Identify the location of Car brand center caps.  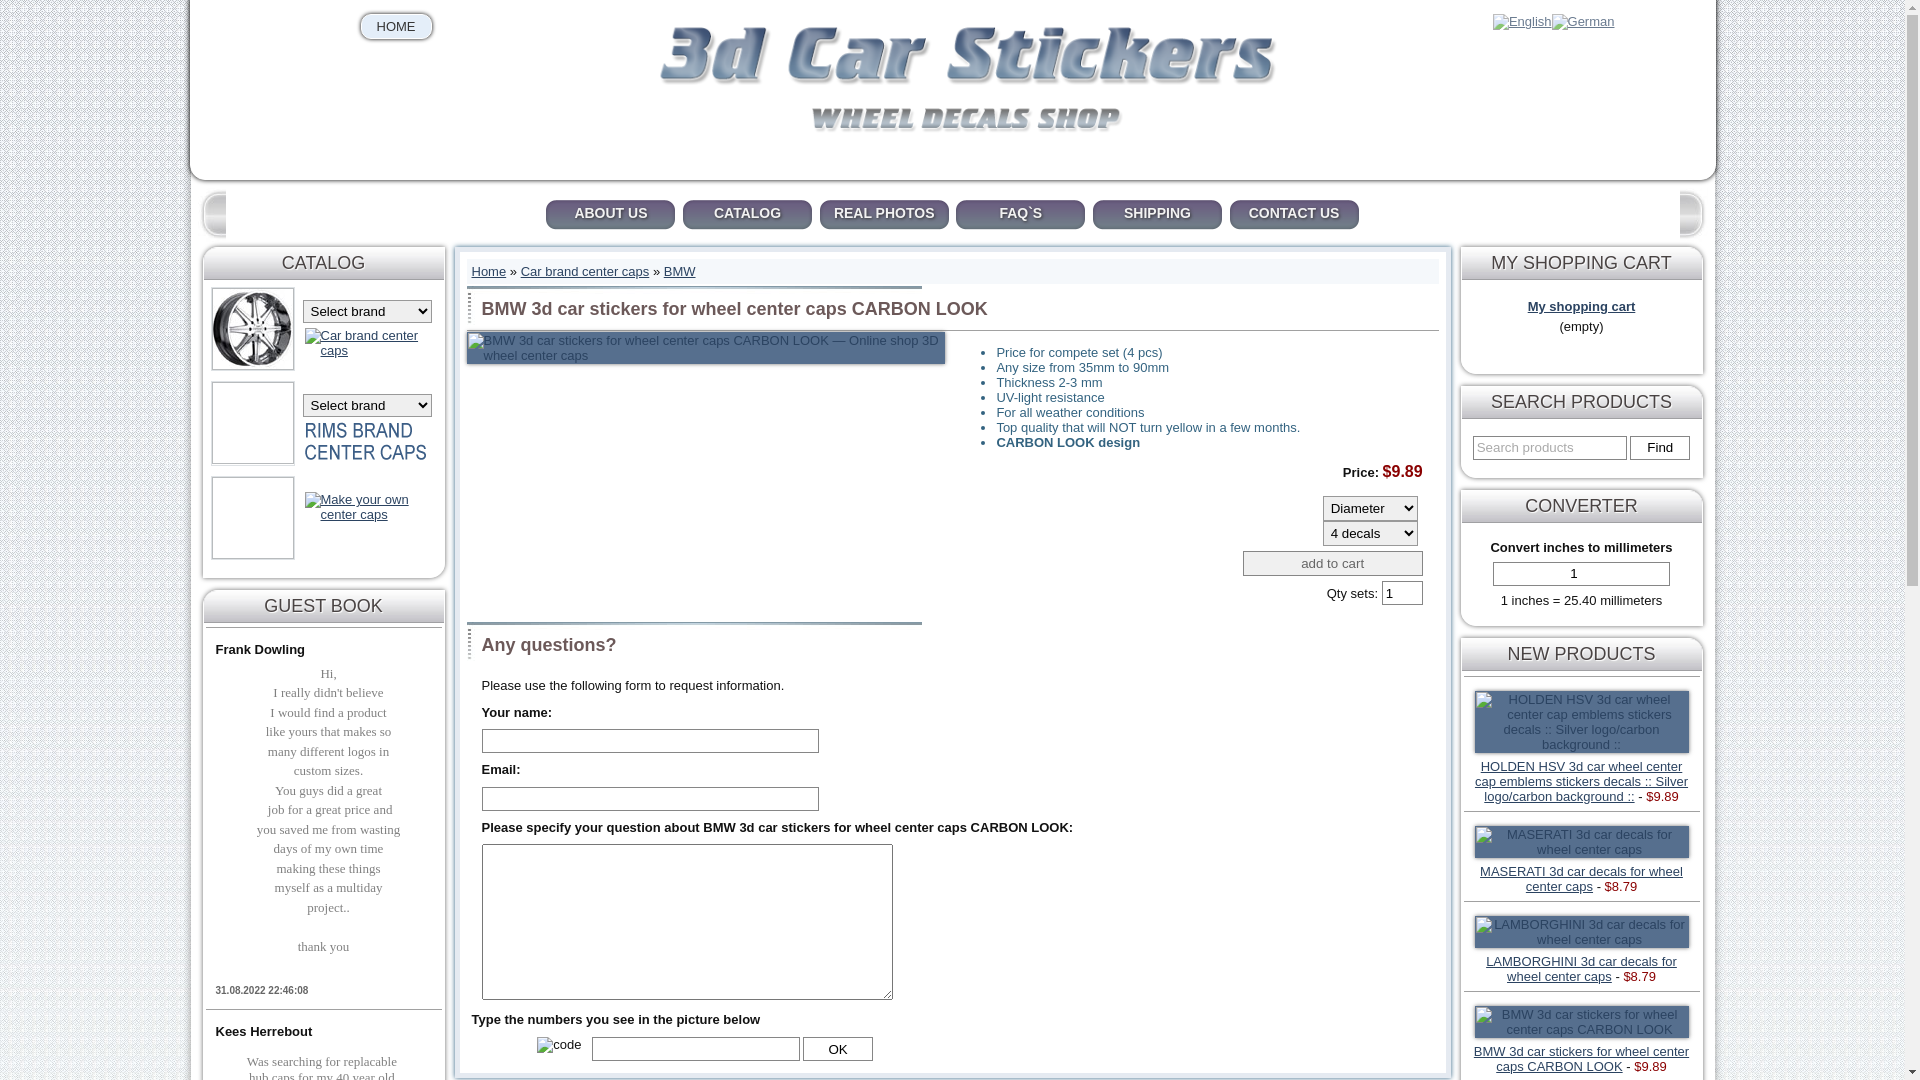
(586, 272).